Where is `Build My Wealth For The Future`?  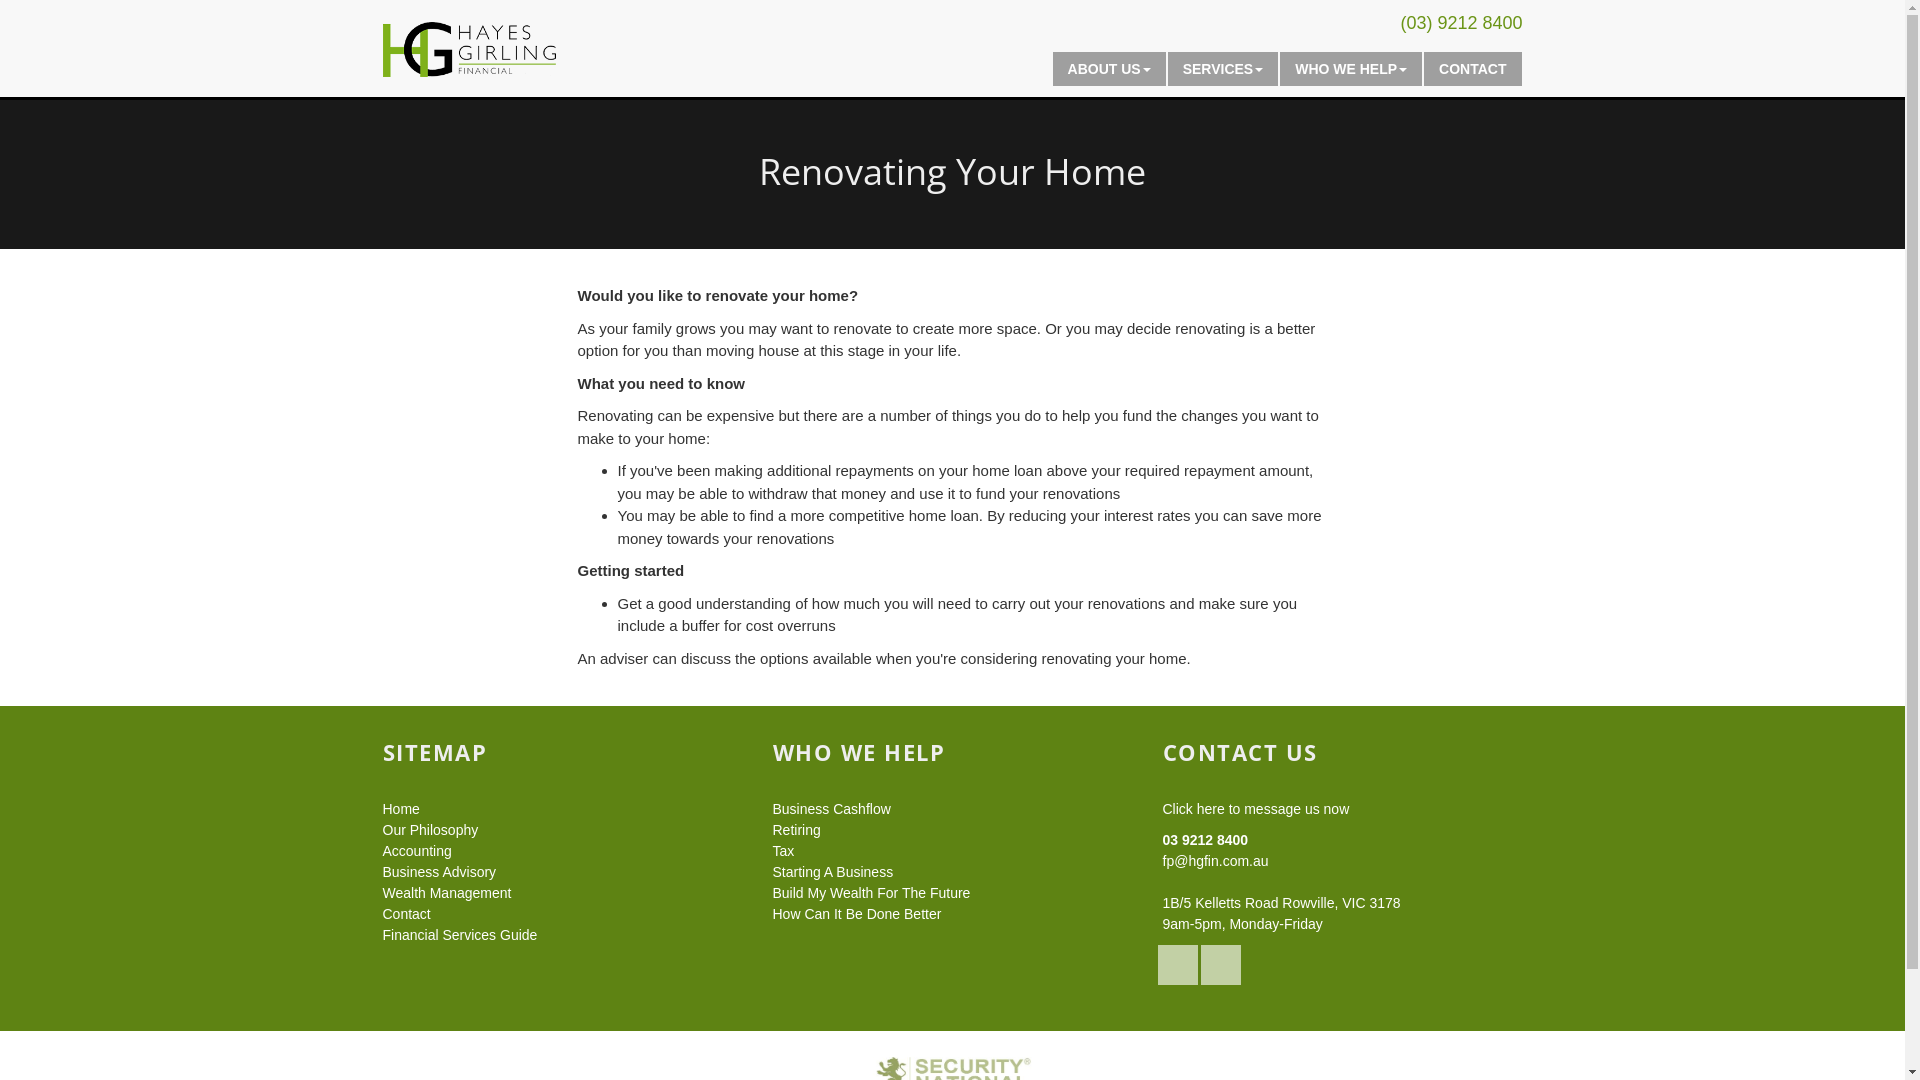 Build My Wealth For The Future is located at coordinates (871, 893).